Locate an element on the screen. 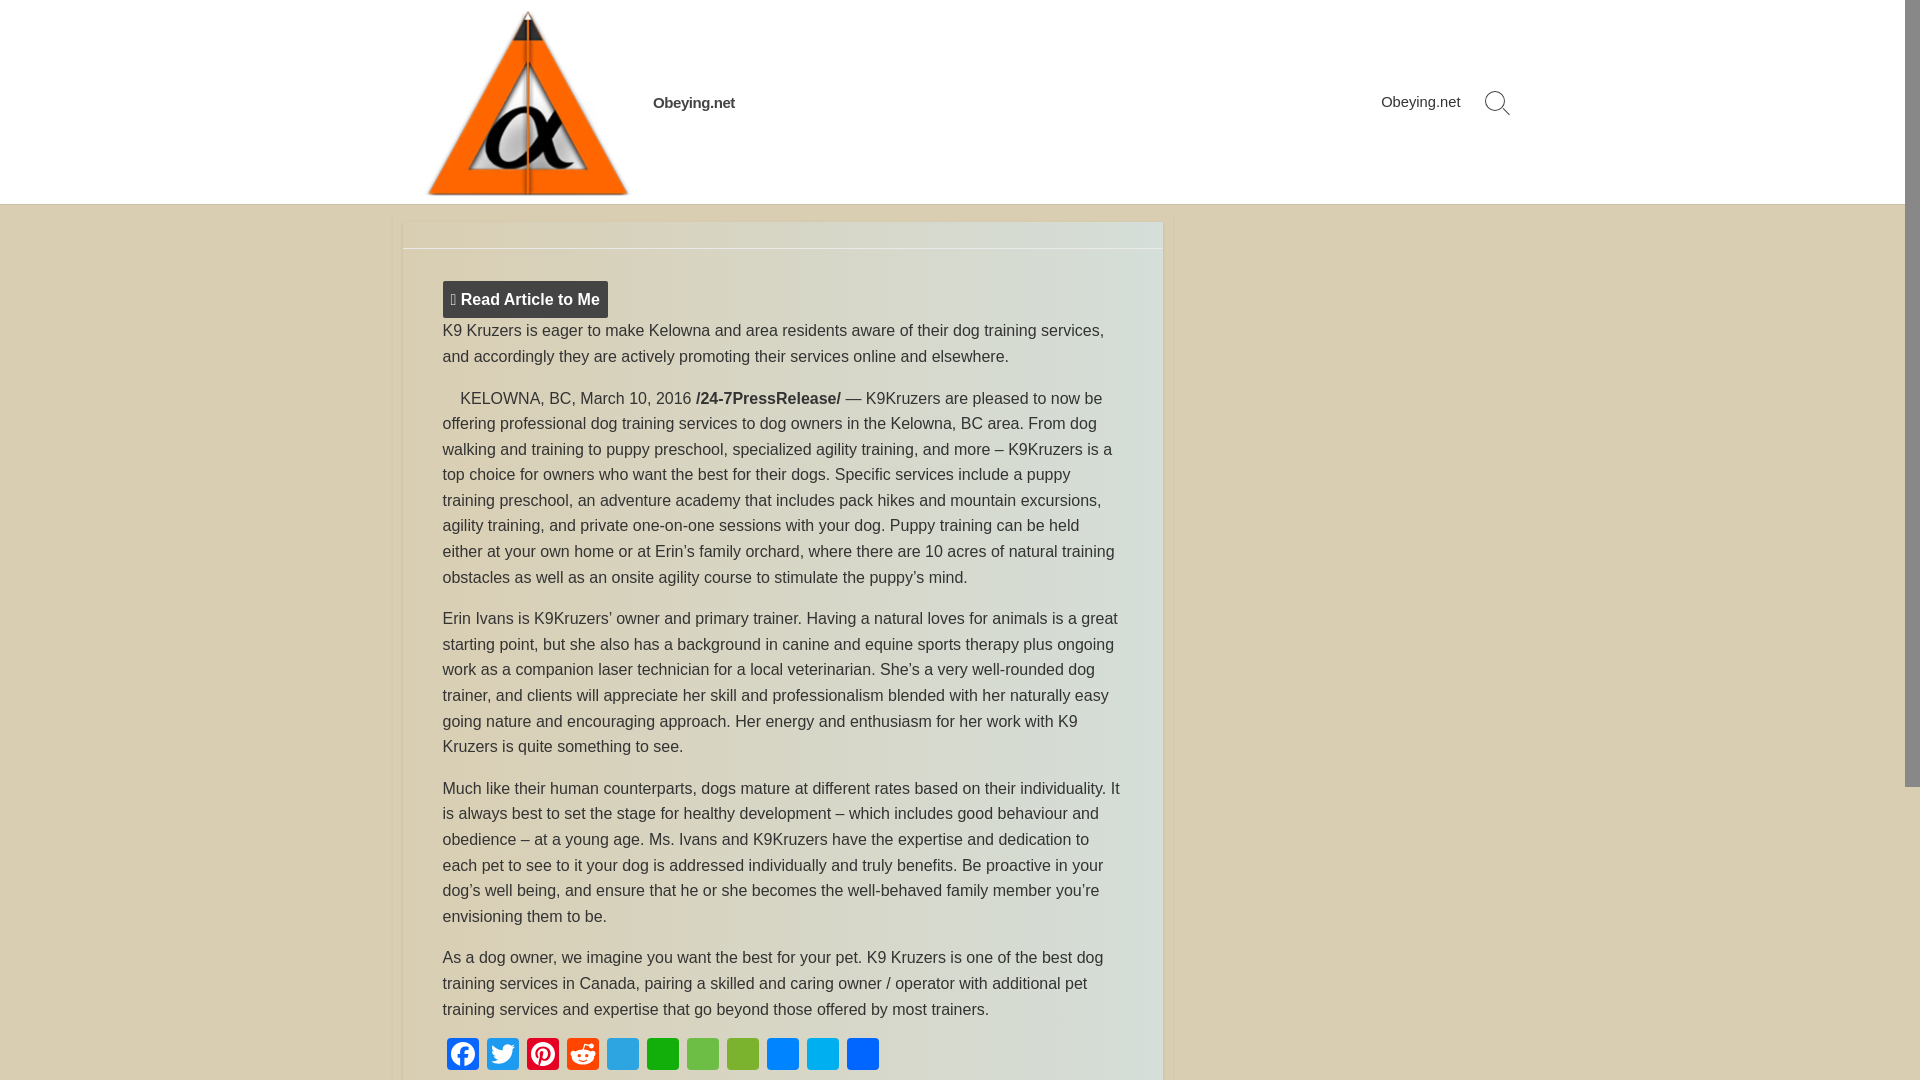  Reddit is located at coordinates (582, 1056).